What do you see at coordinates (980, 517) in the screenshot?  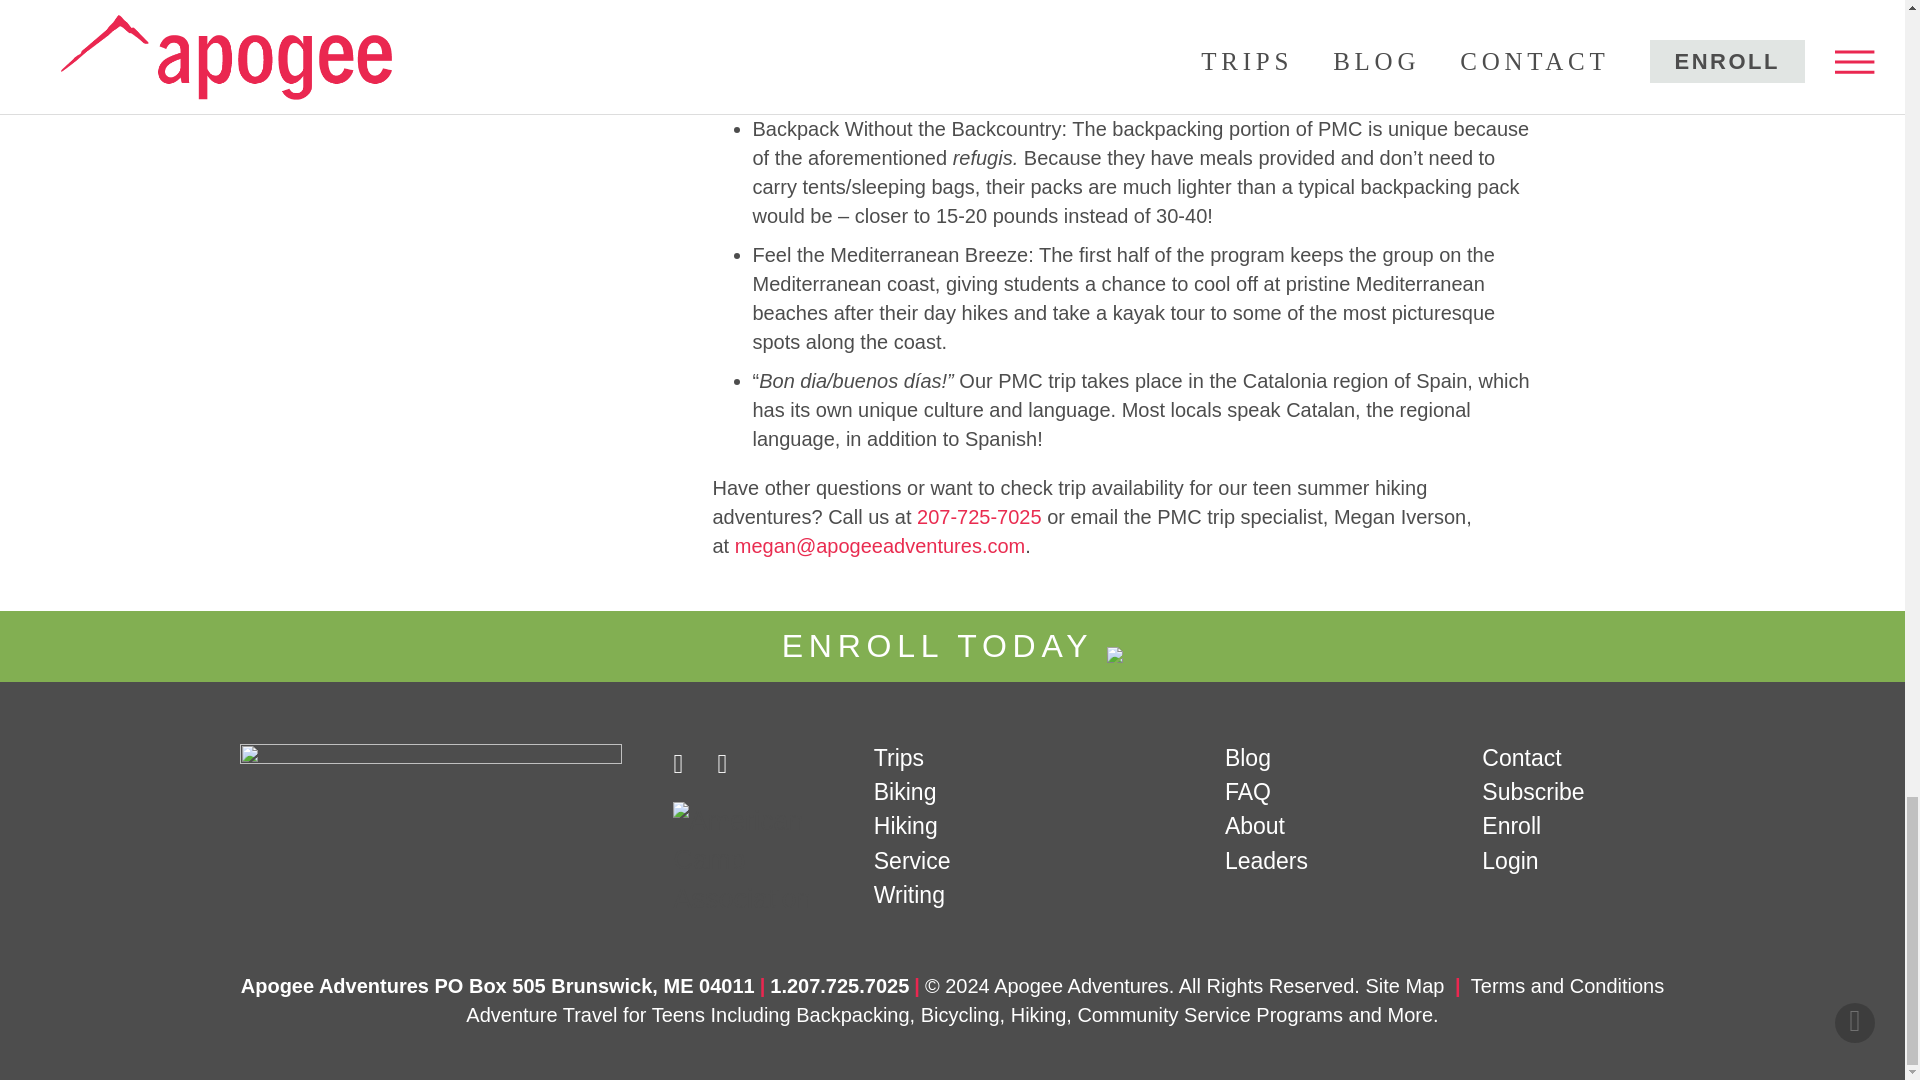 I see `207-725-7025` at bounding box center [980, 517].